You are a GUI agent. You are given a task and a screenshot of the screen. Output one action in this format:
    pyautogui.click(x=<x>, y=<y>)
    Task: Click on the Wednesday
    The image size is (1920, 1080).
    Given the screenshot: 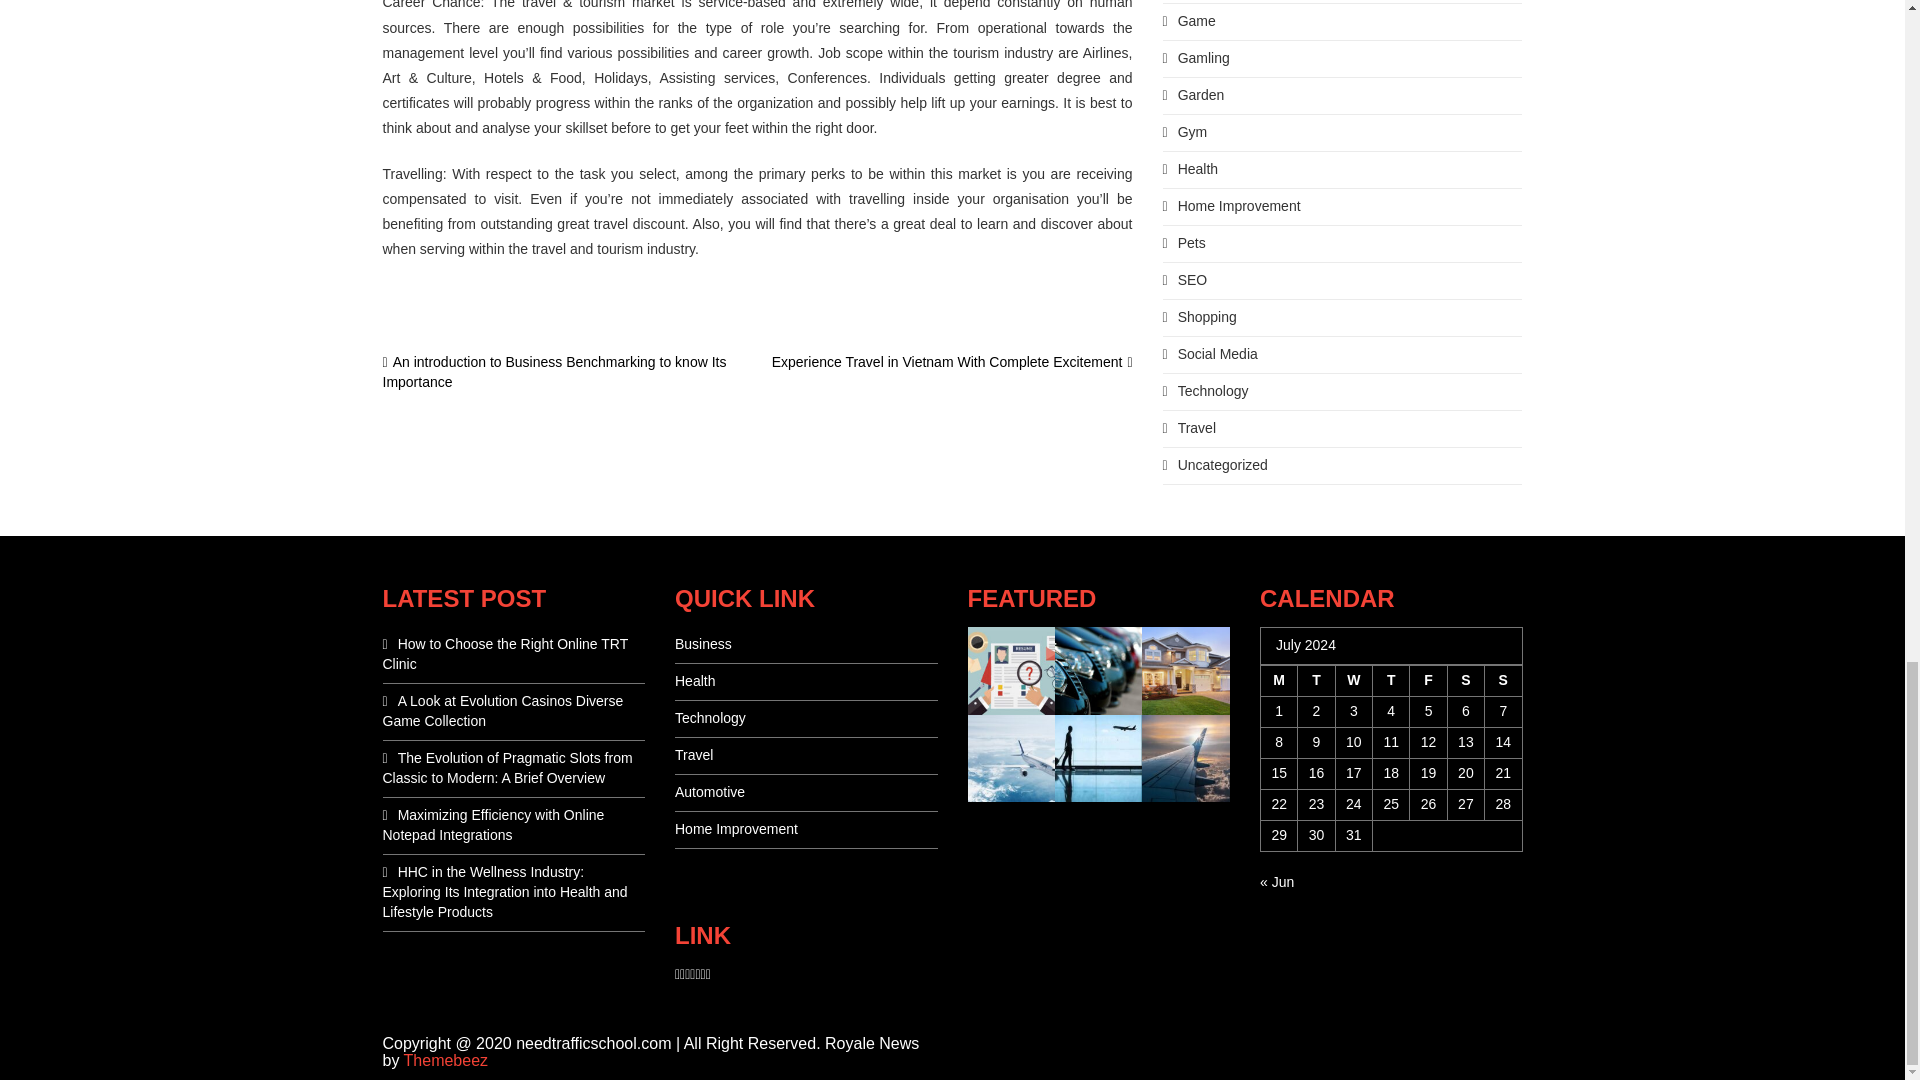 What is the action you would take?
    pyautogui.click(x=1353, y=681)
    